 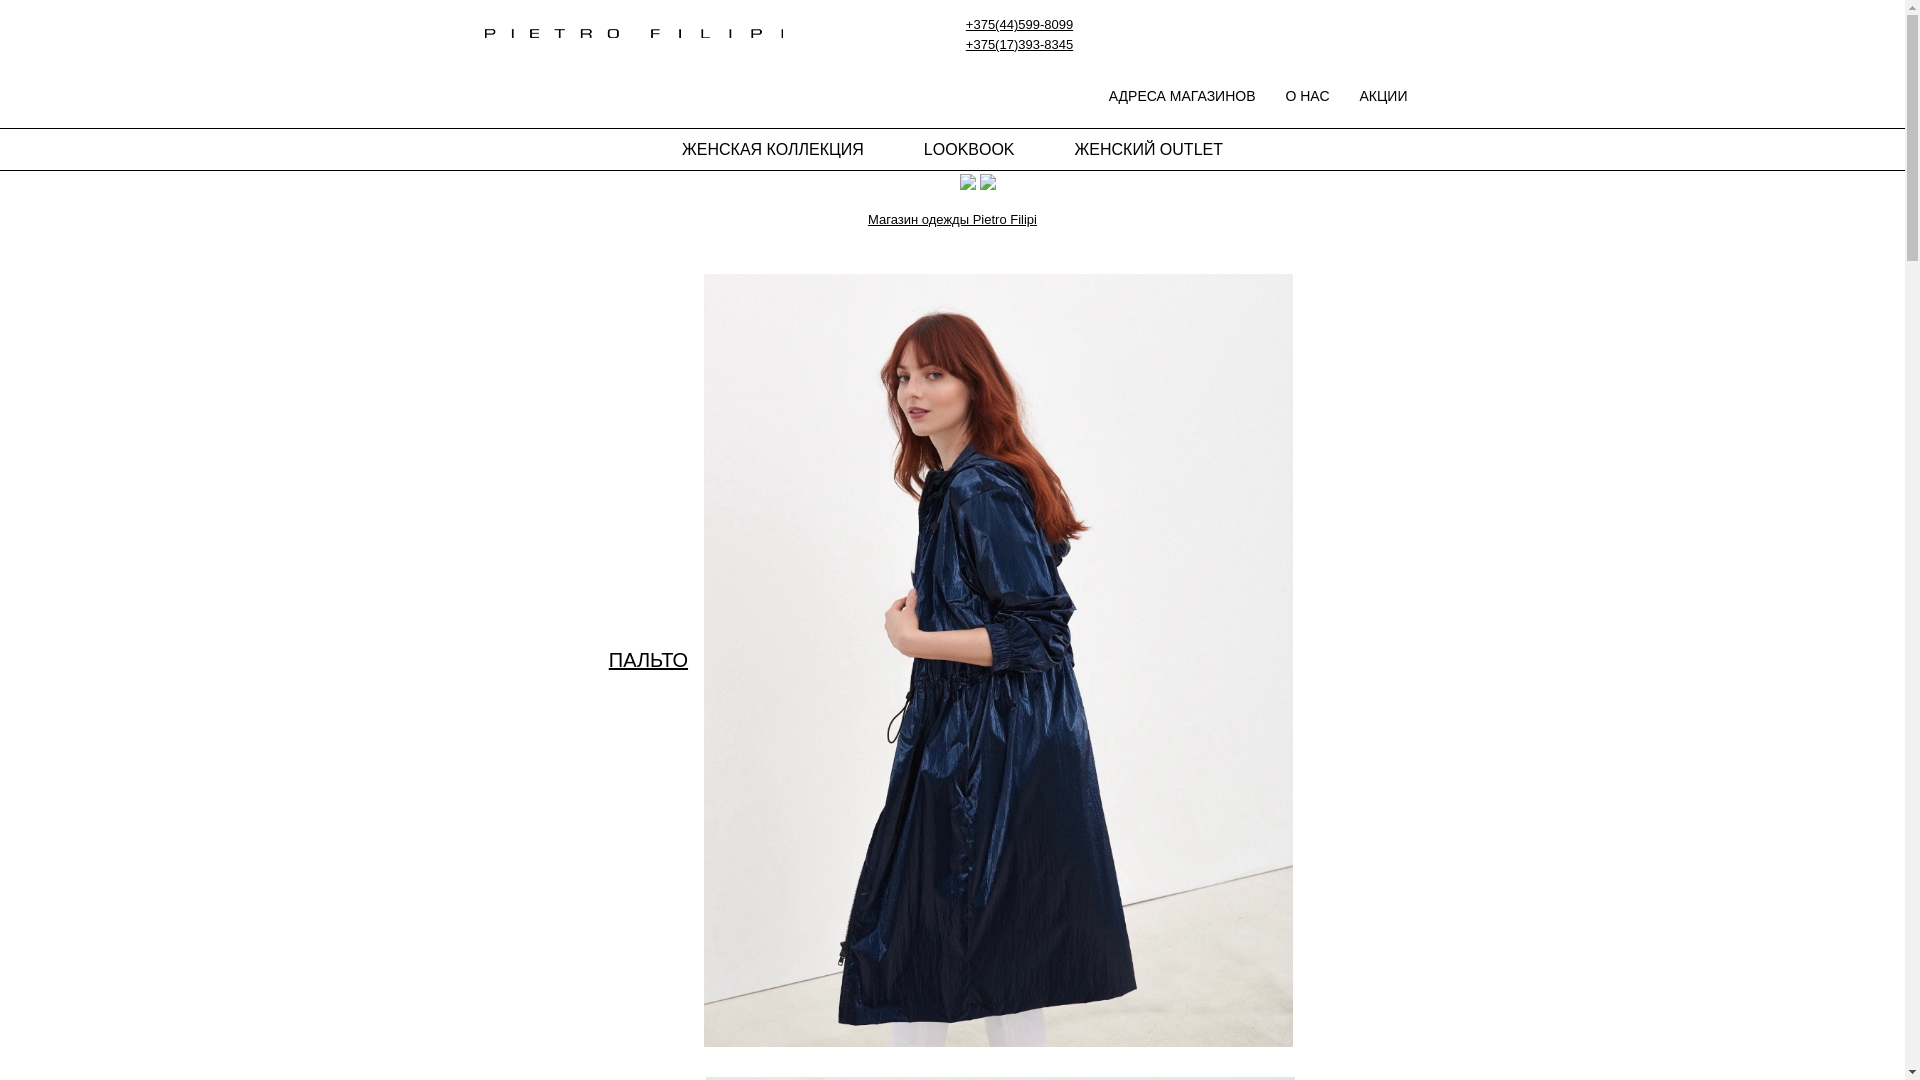 I want to click on +375(17)393-8345, so click(x=1020, y=44).